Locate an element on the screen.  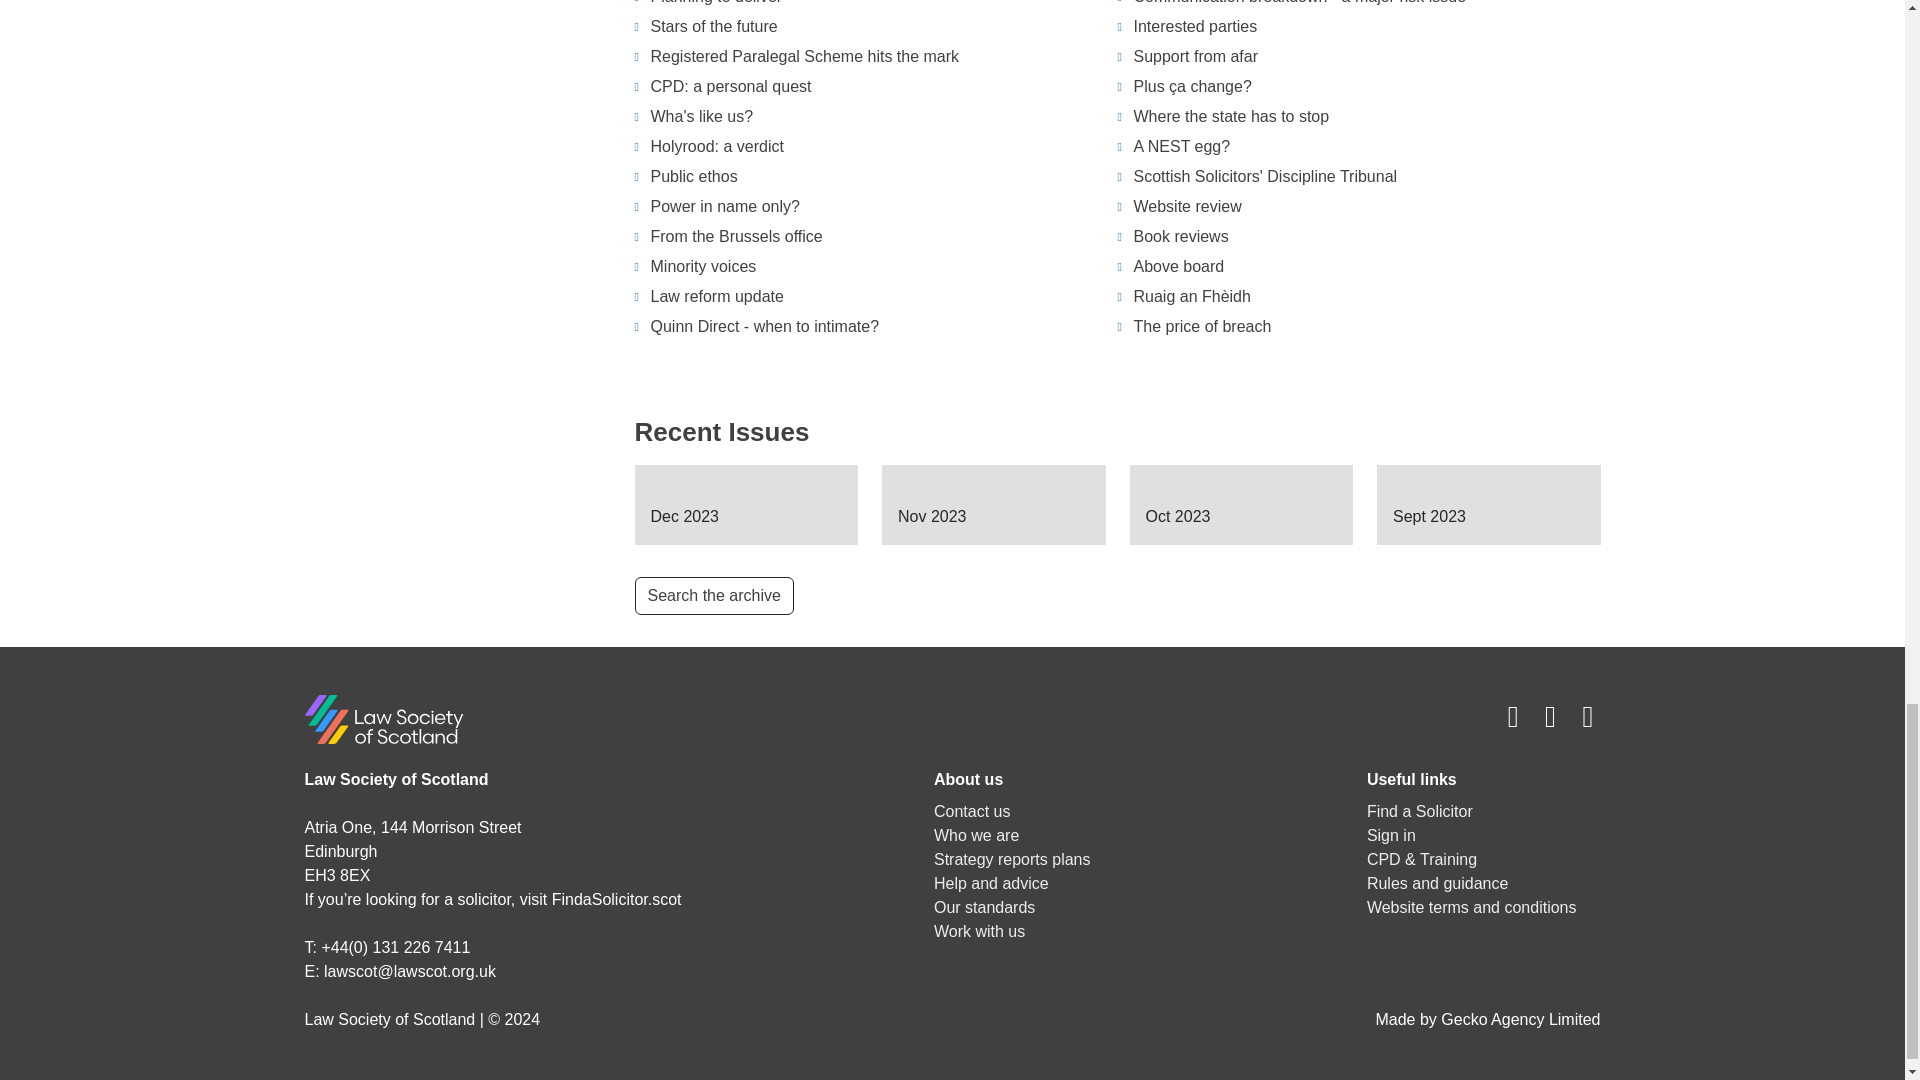
Home is located at coordinates (382, 716).